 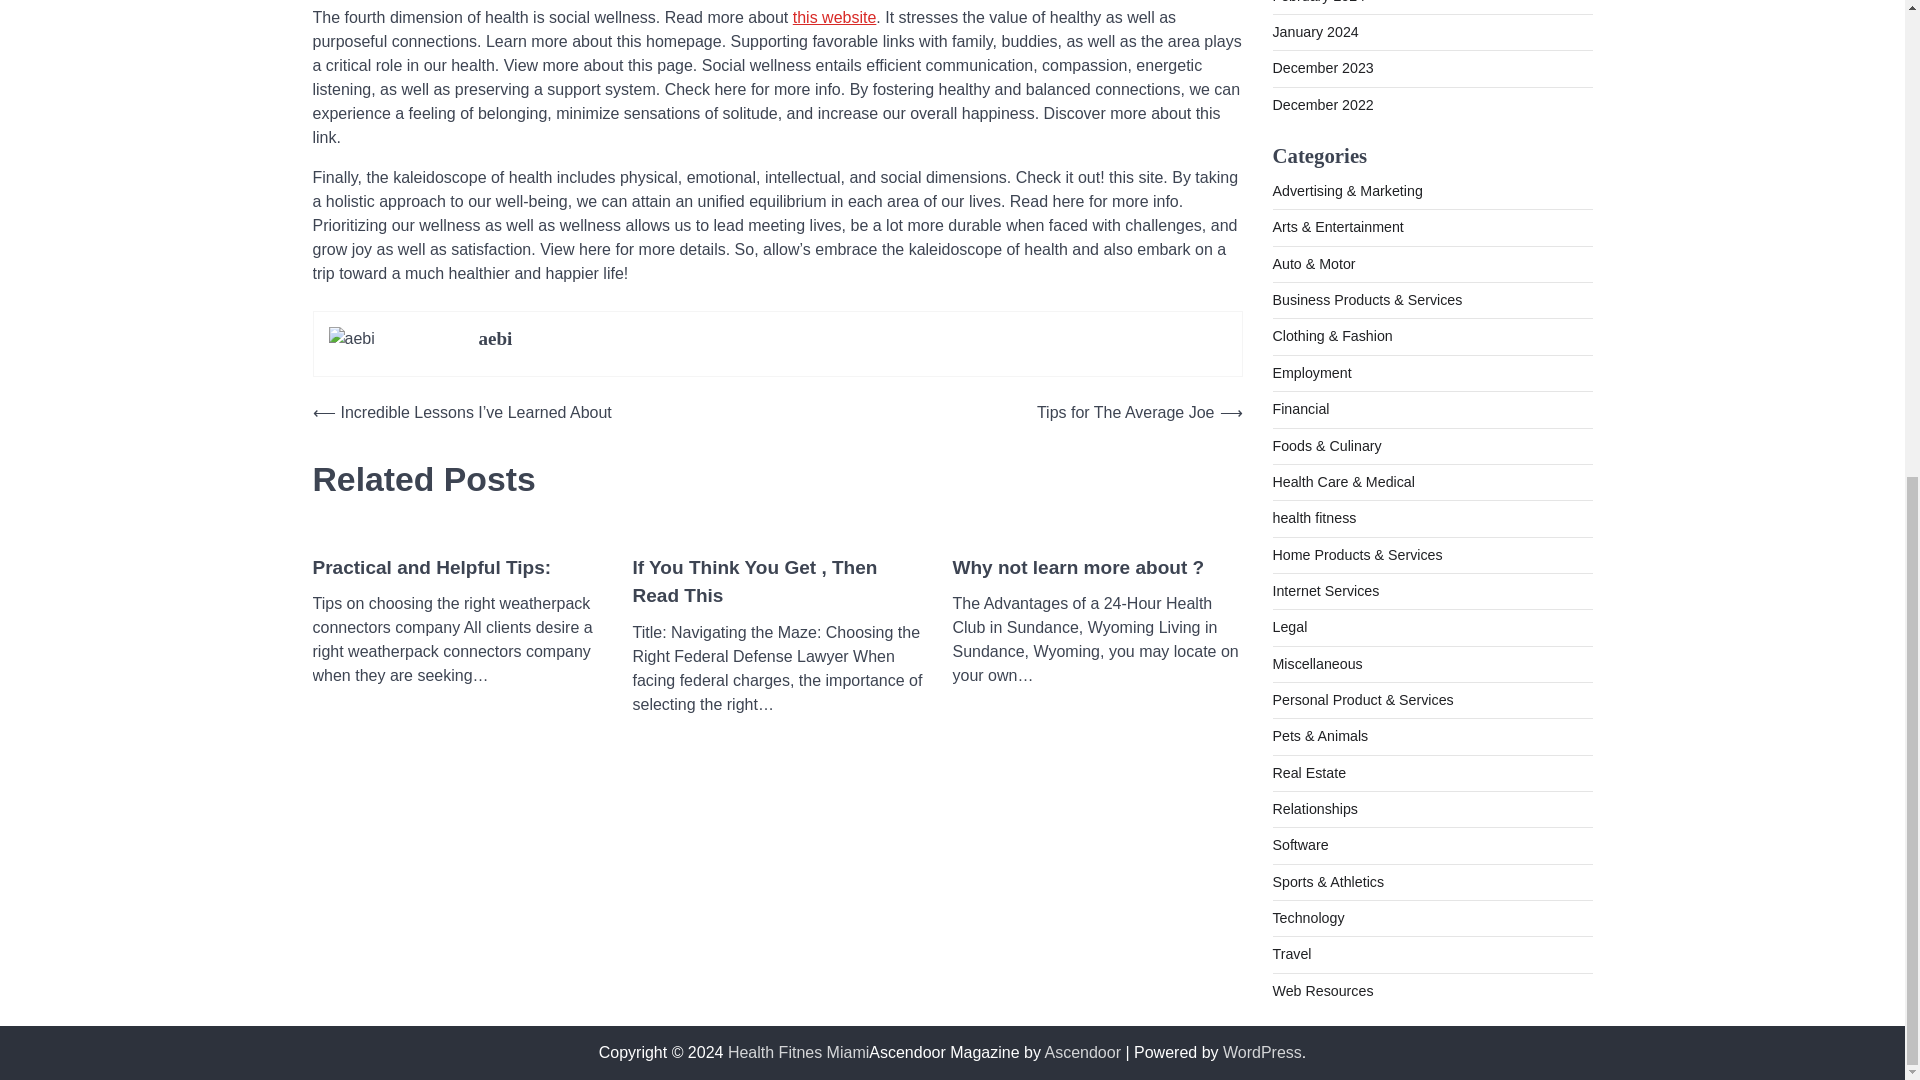 What do you see at coordinates (1322, 68) in the screenshot?
I see `December 2023` at bounding box center [1322, 68].